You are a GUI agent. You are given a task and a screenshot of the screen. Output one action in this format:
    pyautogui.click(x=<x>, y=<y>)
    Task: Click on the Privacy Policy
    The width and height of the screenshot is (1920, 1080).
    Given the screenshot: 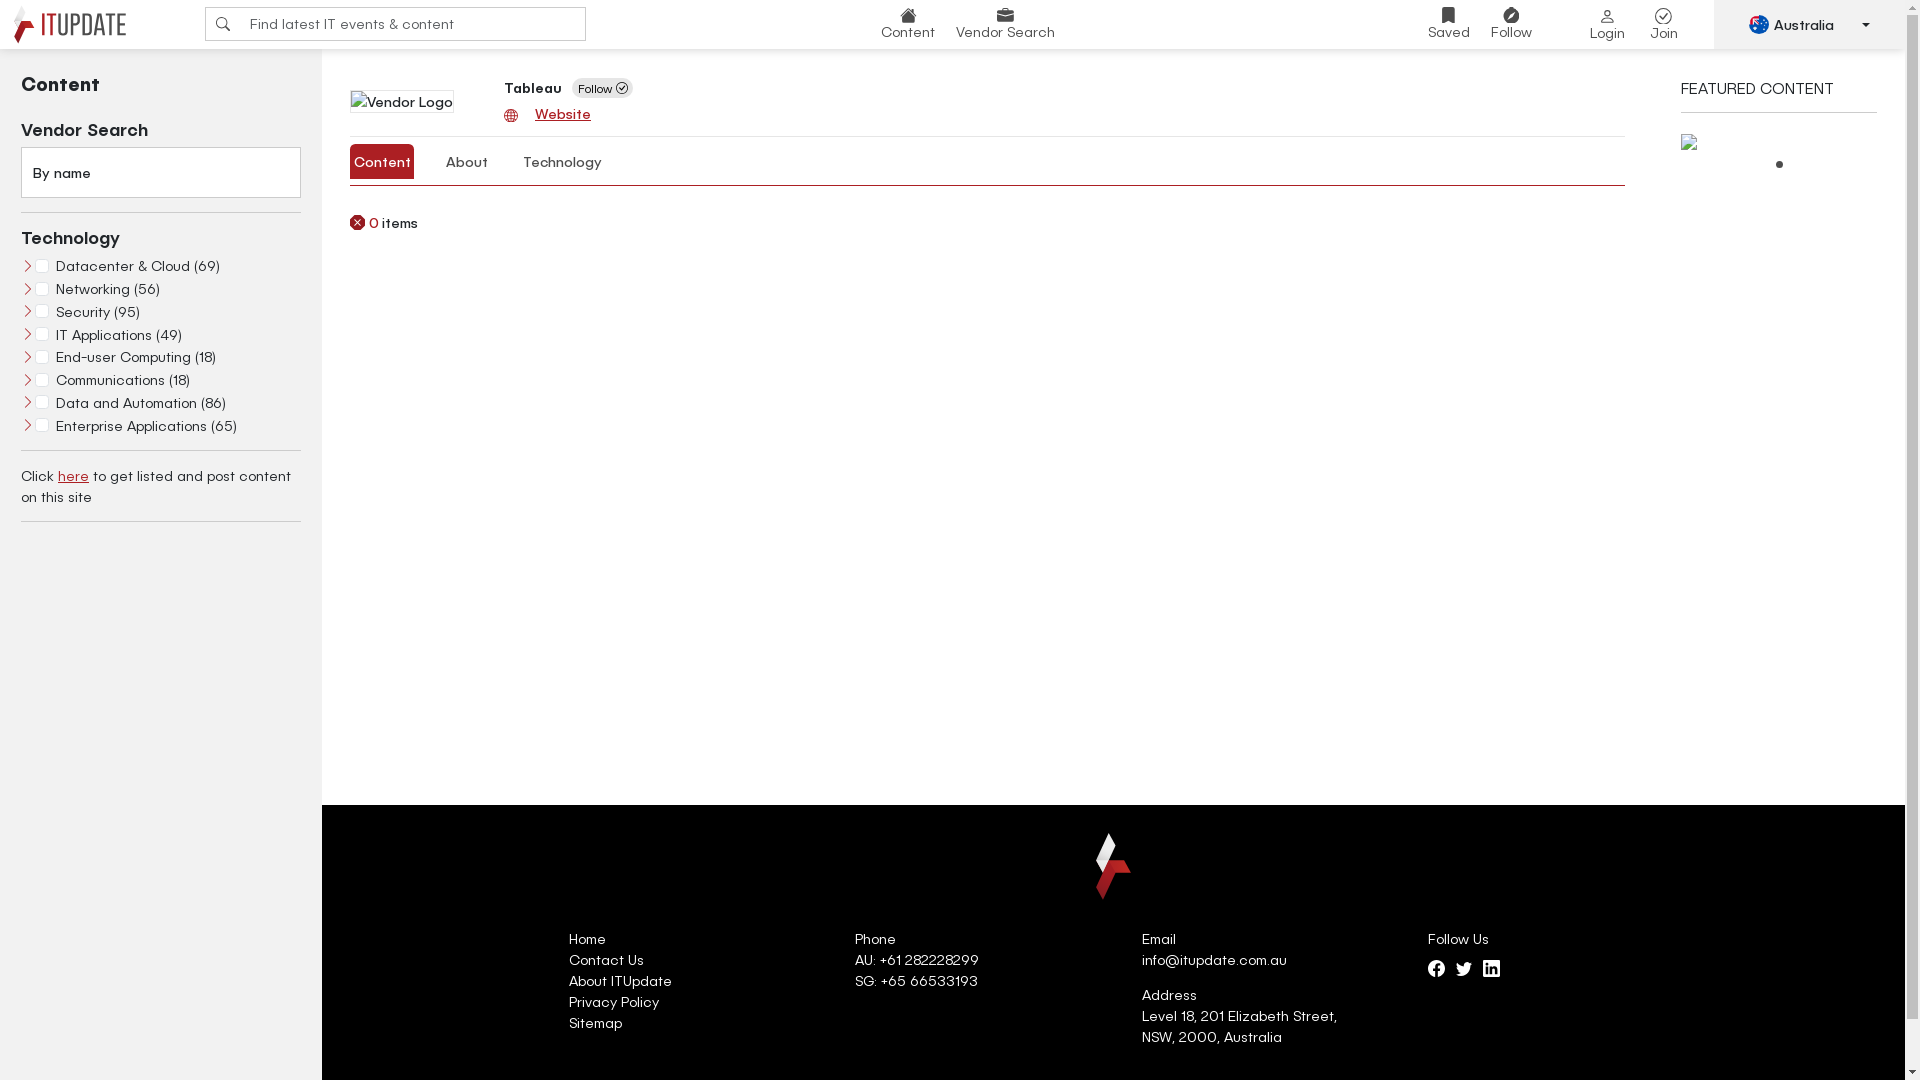 What is the action you would take?
    pyautogui.click(x=614, y=1002)
    